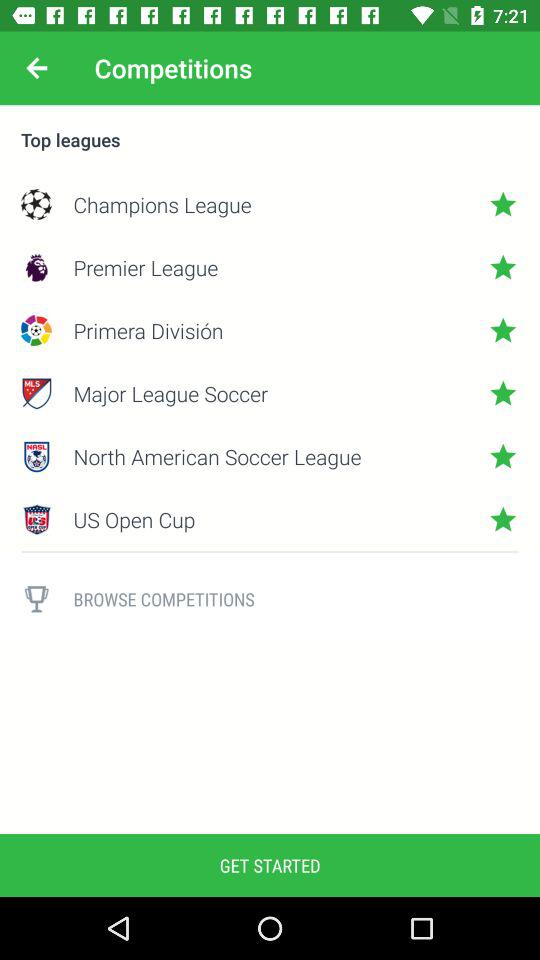  I want to click on select premier league icon, so click(270, 267).